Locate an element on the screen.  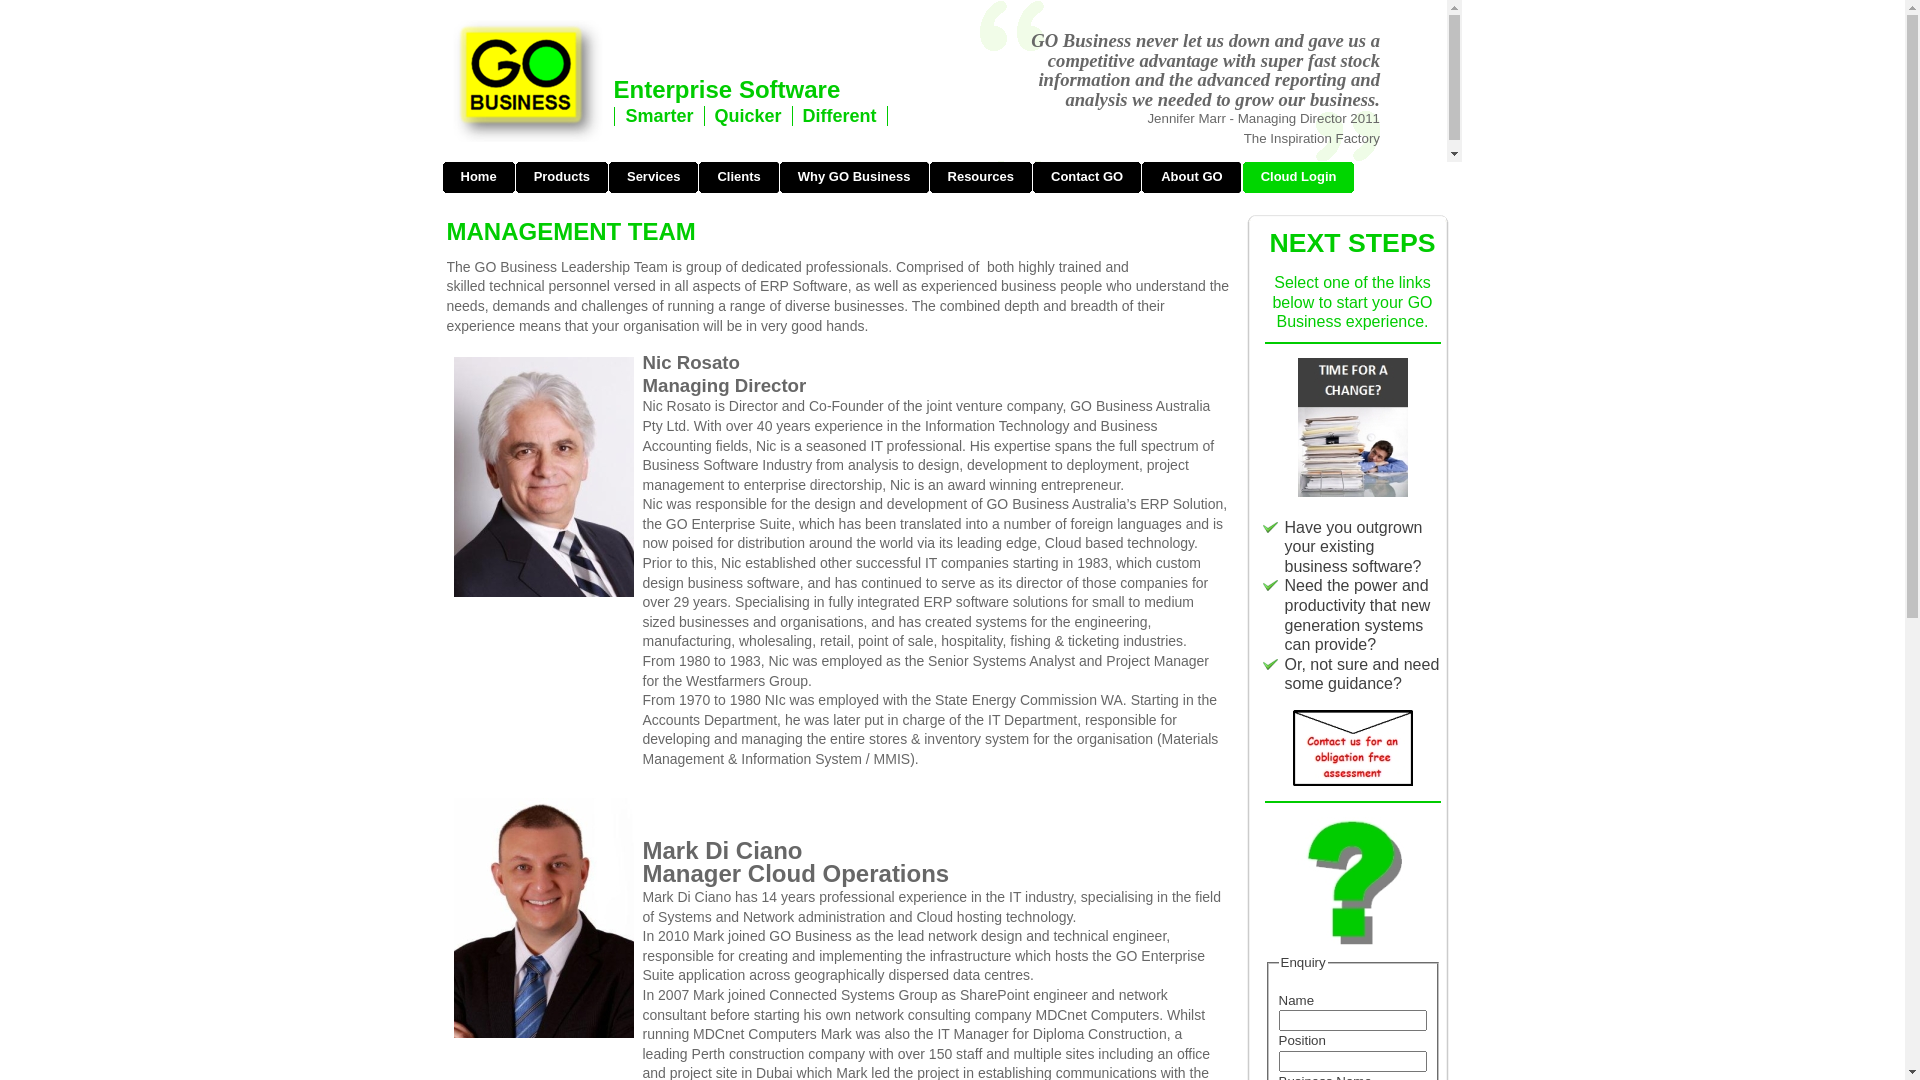
Why GO Business is located at coordinates (854, 182).